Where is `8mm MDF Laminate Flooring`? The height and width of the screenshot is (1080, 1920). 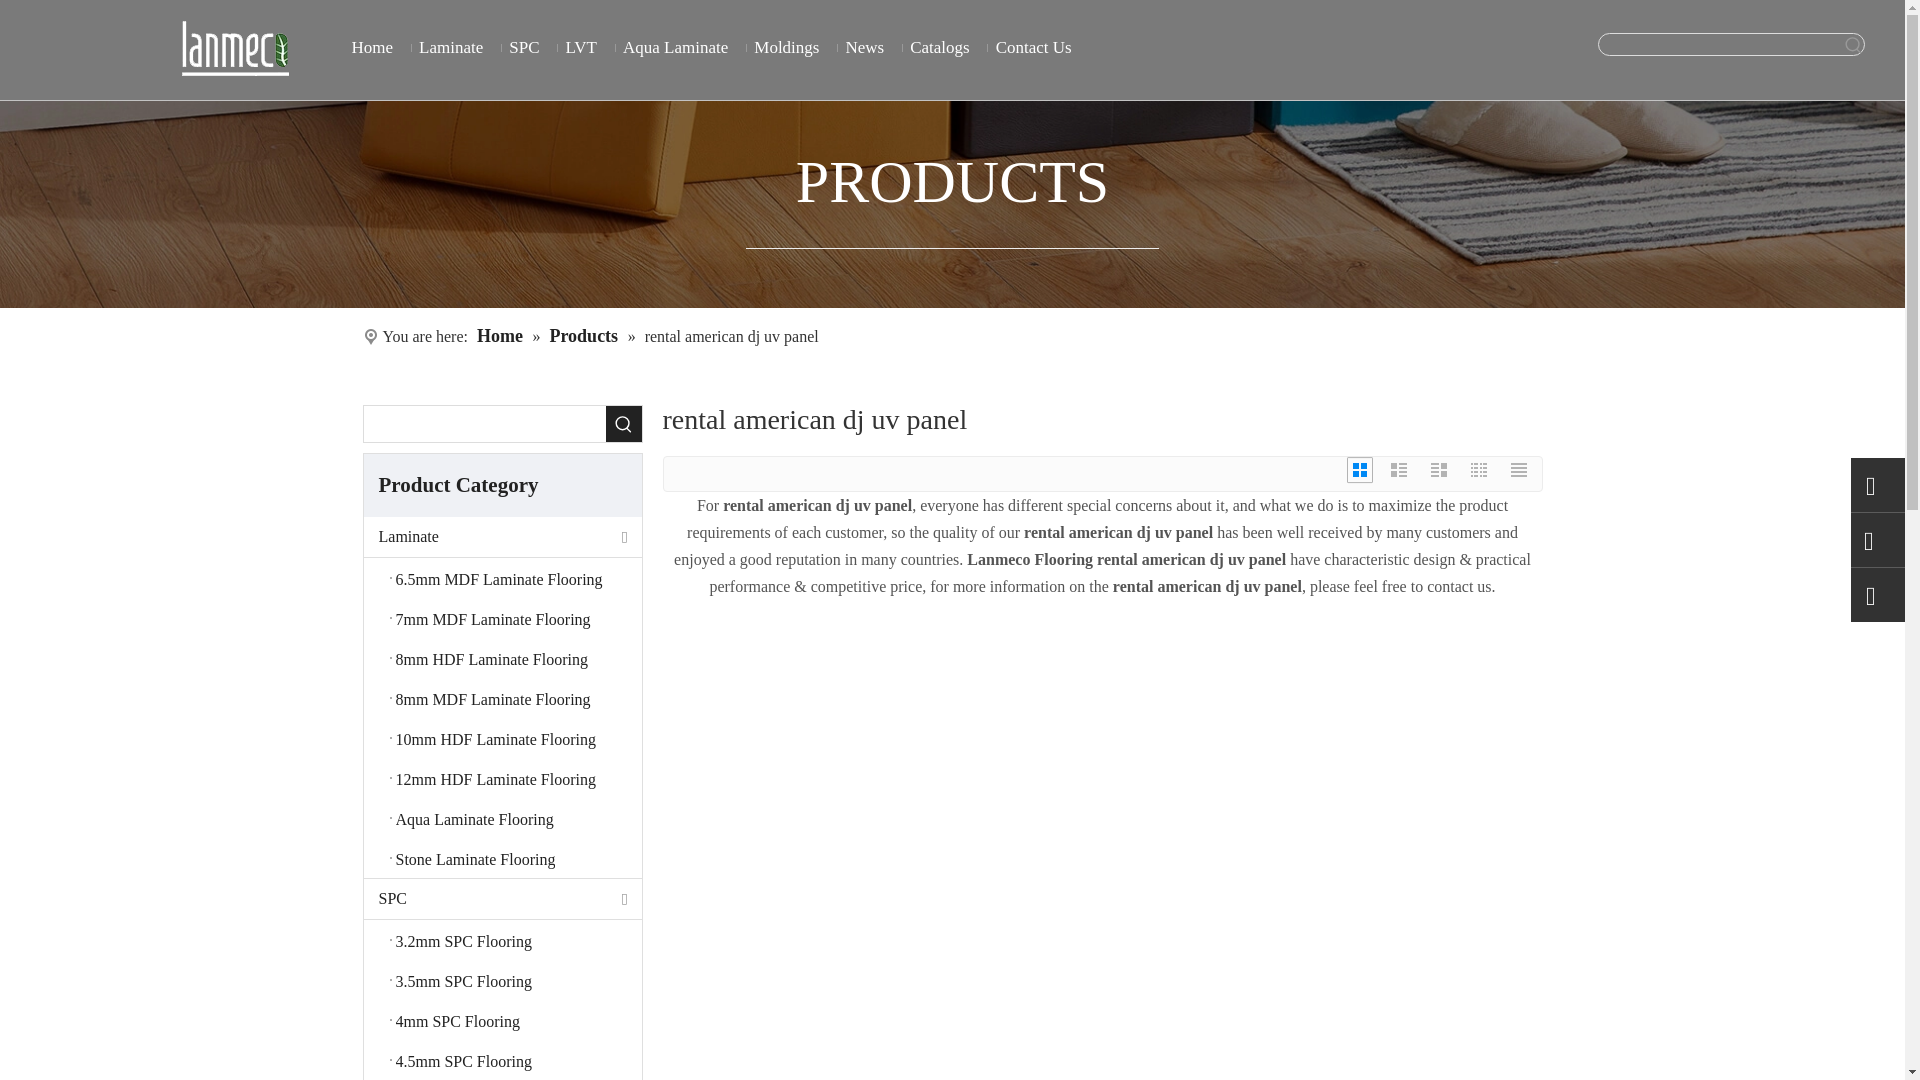 8mm MDF Laminate Flooring is located at coordinates (502, 698).